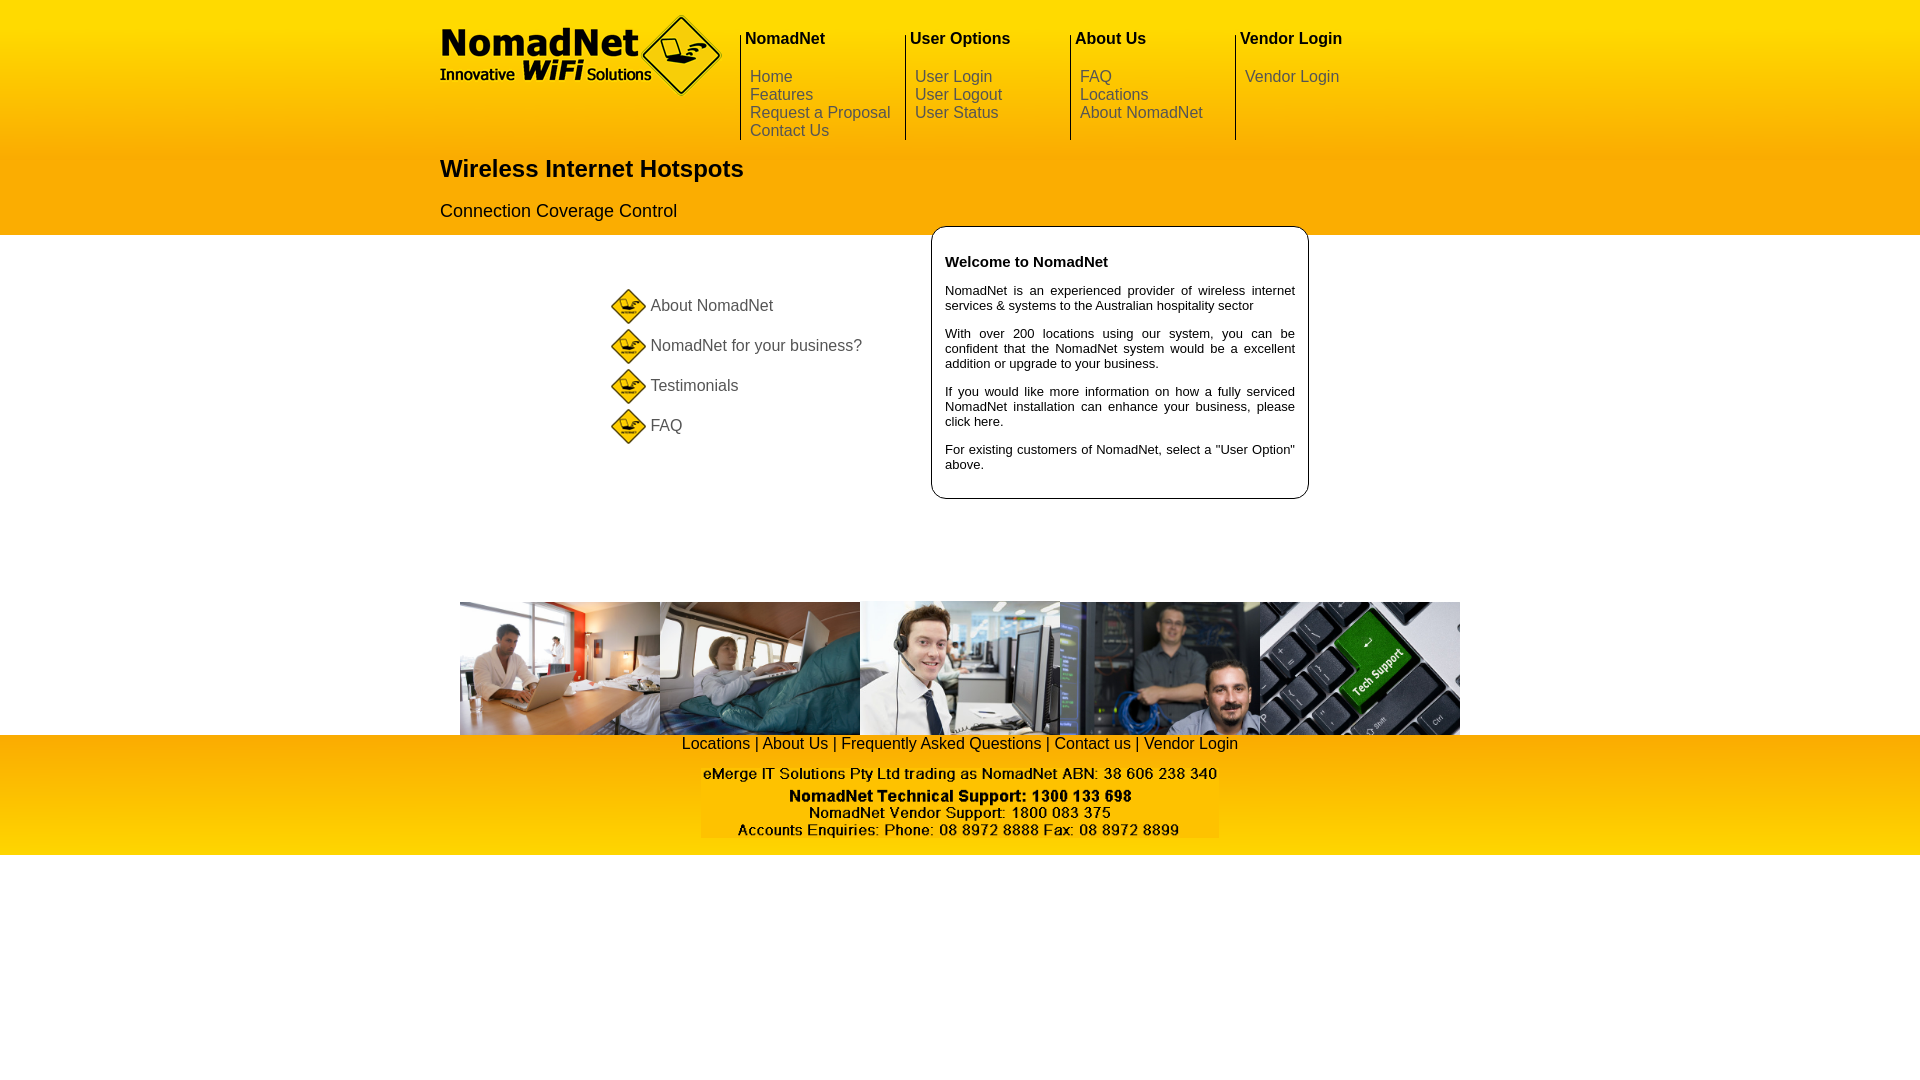 The image size is (1920, 1080). What do you see at coordinates (1092, 744) in the screenshot?
I see `Contact us` at bounding box center [1092, 744].